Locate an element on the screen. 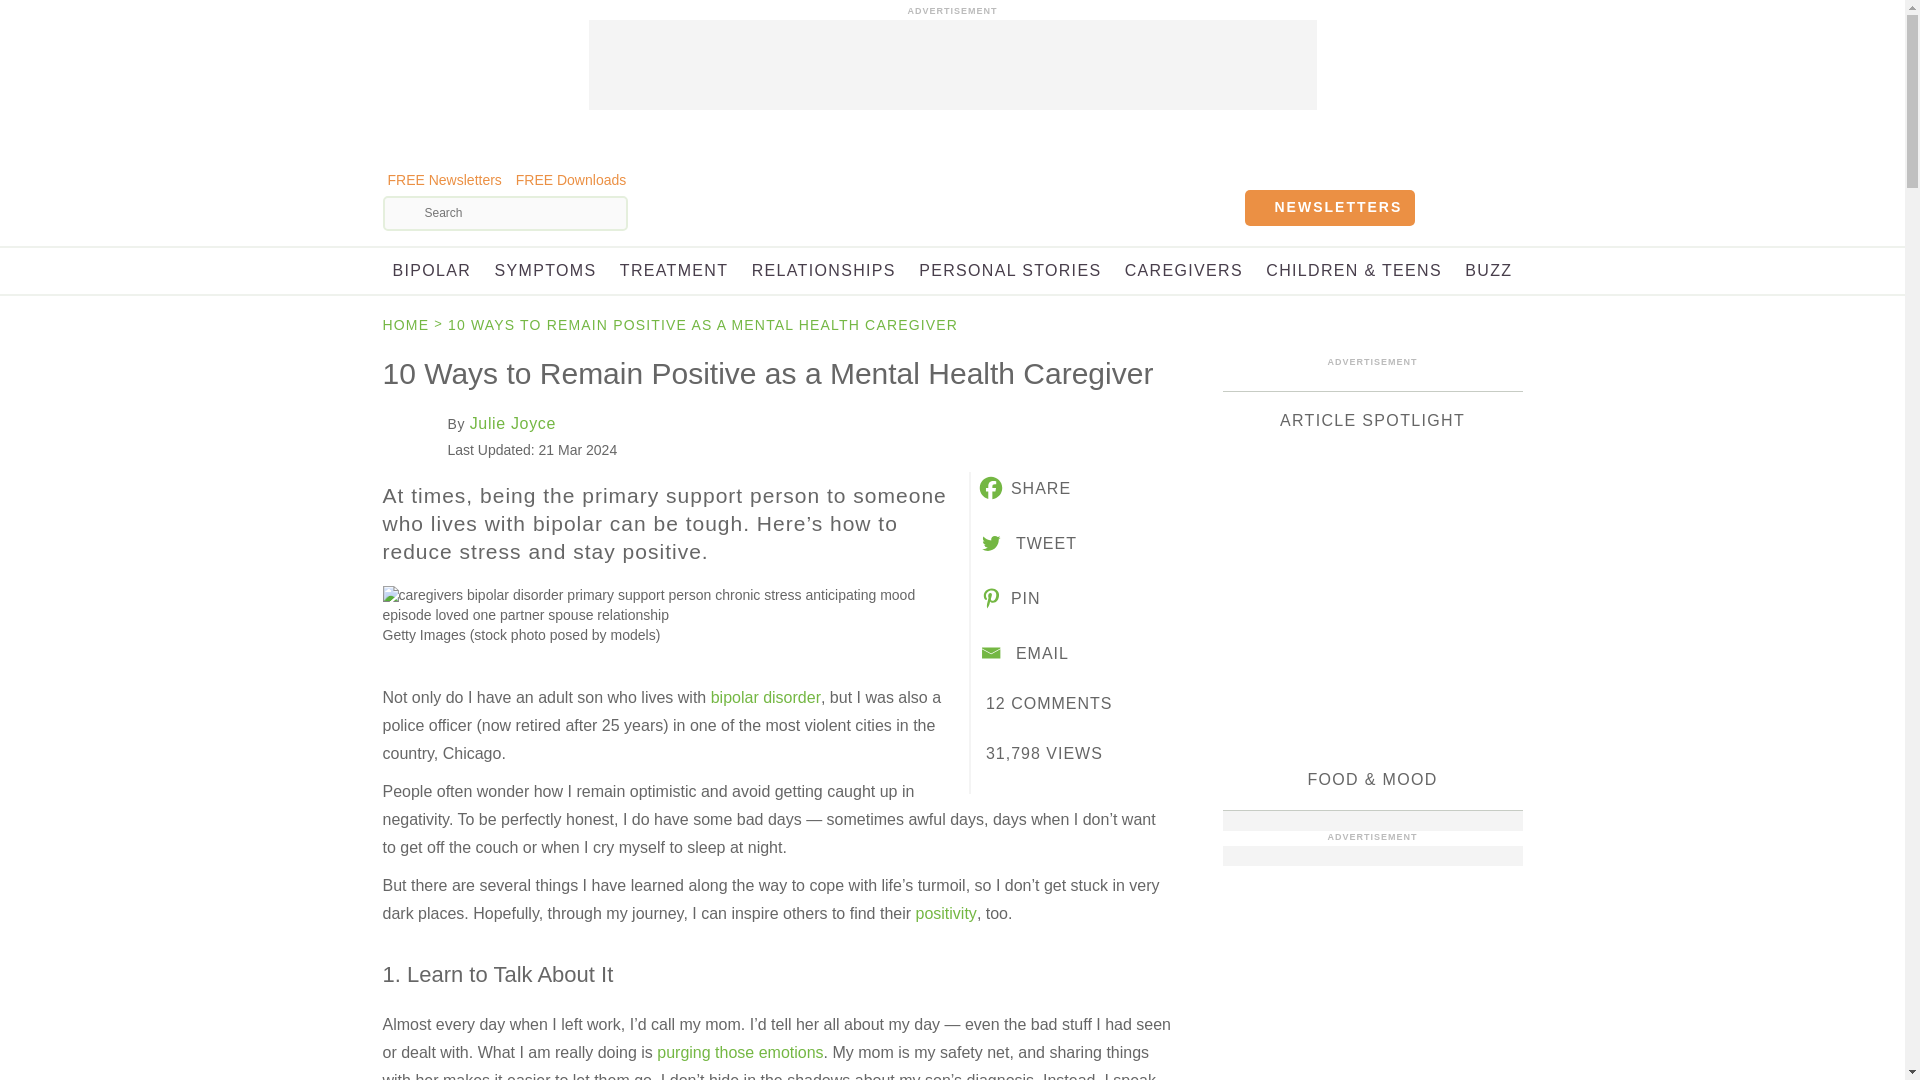  Facebook is located at coordinates (1023, 488).